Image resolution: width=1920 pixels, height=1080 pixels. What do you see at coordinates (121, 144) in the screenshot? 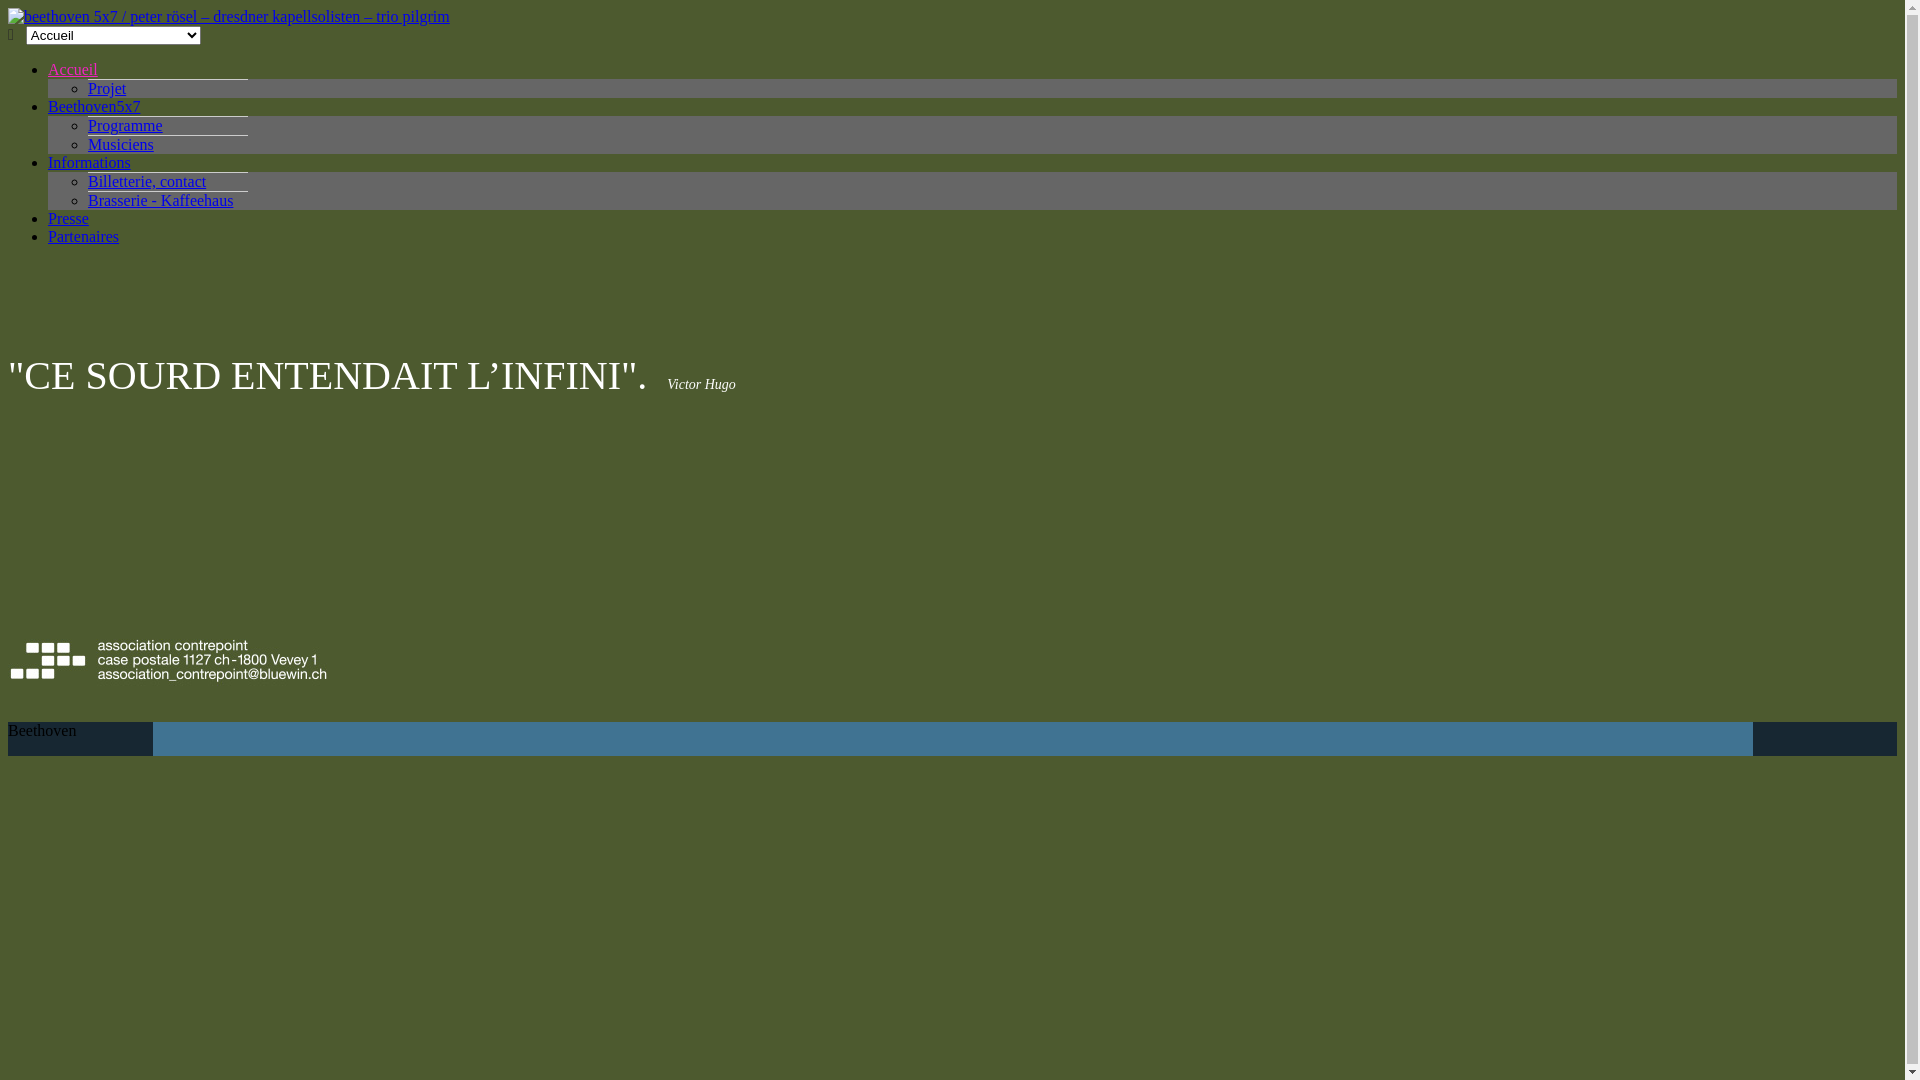
I see `Musiciens` at bounding box center [121, 144].